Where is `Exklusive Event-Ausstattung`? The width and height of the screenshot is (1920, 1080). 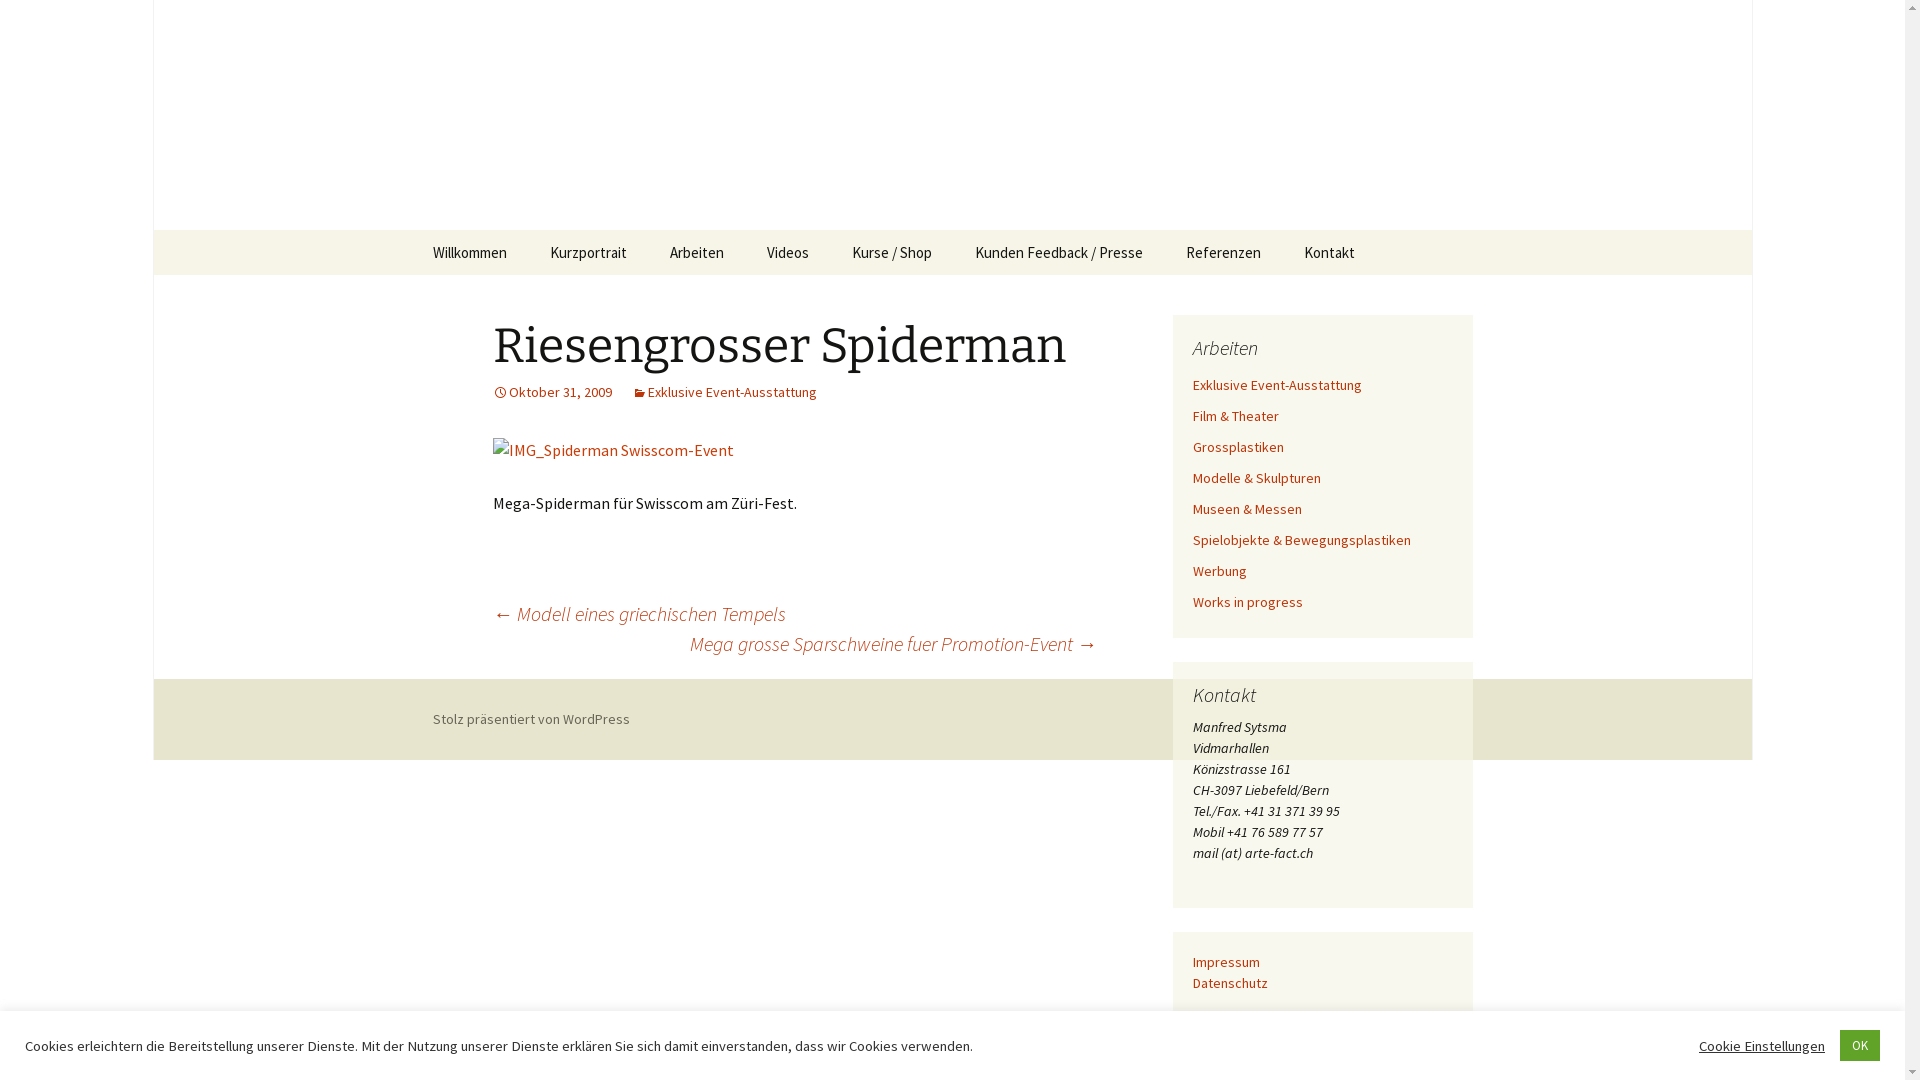 Exklusive Event-Ausstattung is located at coordinates (1276, 385).